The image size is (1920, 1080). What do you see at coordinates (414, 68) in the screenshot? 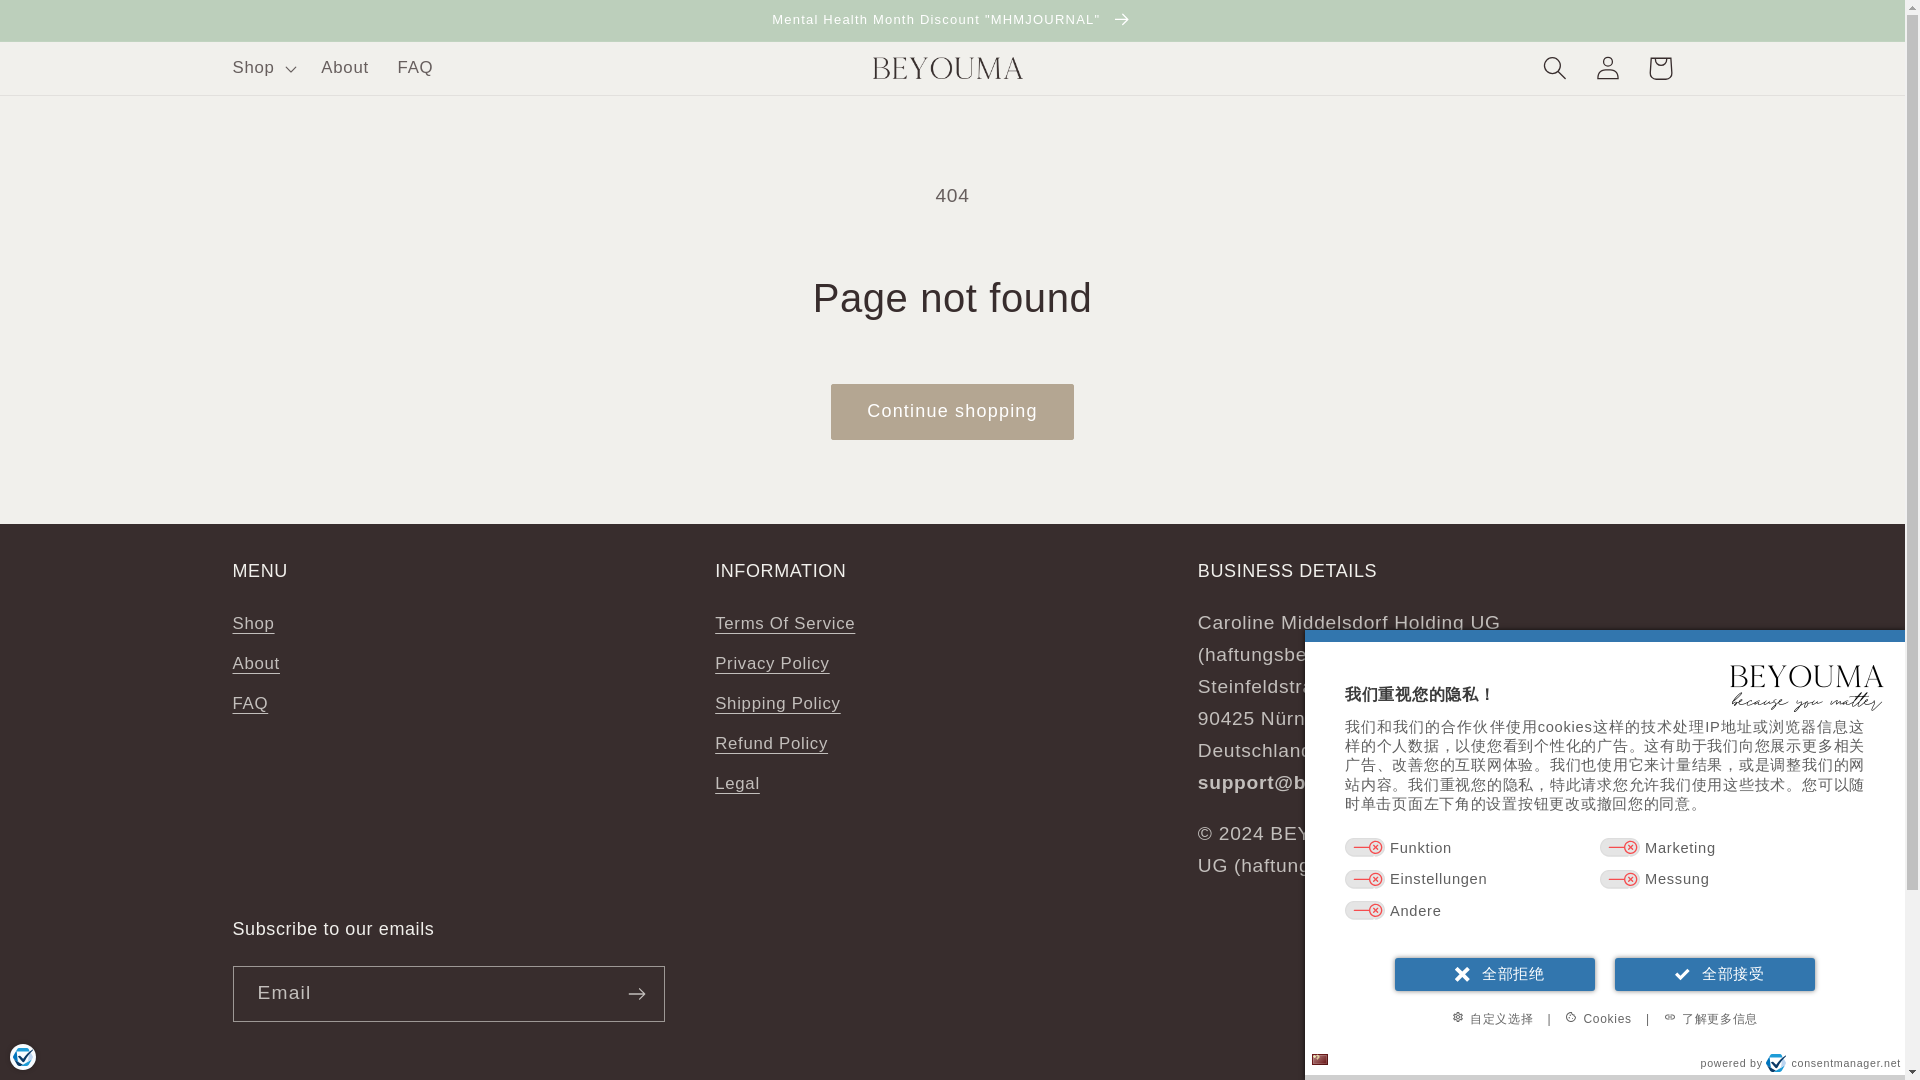
I see `FAQ` at bounding box center [414, 68].